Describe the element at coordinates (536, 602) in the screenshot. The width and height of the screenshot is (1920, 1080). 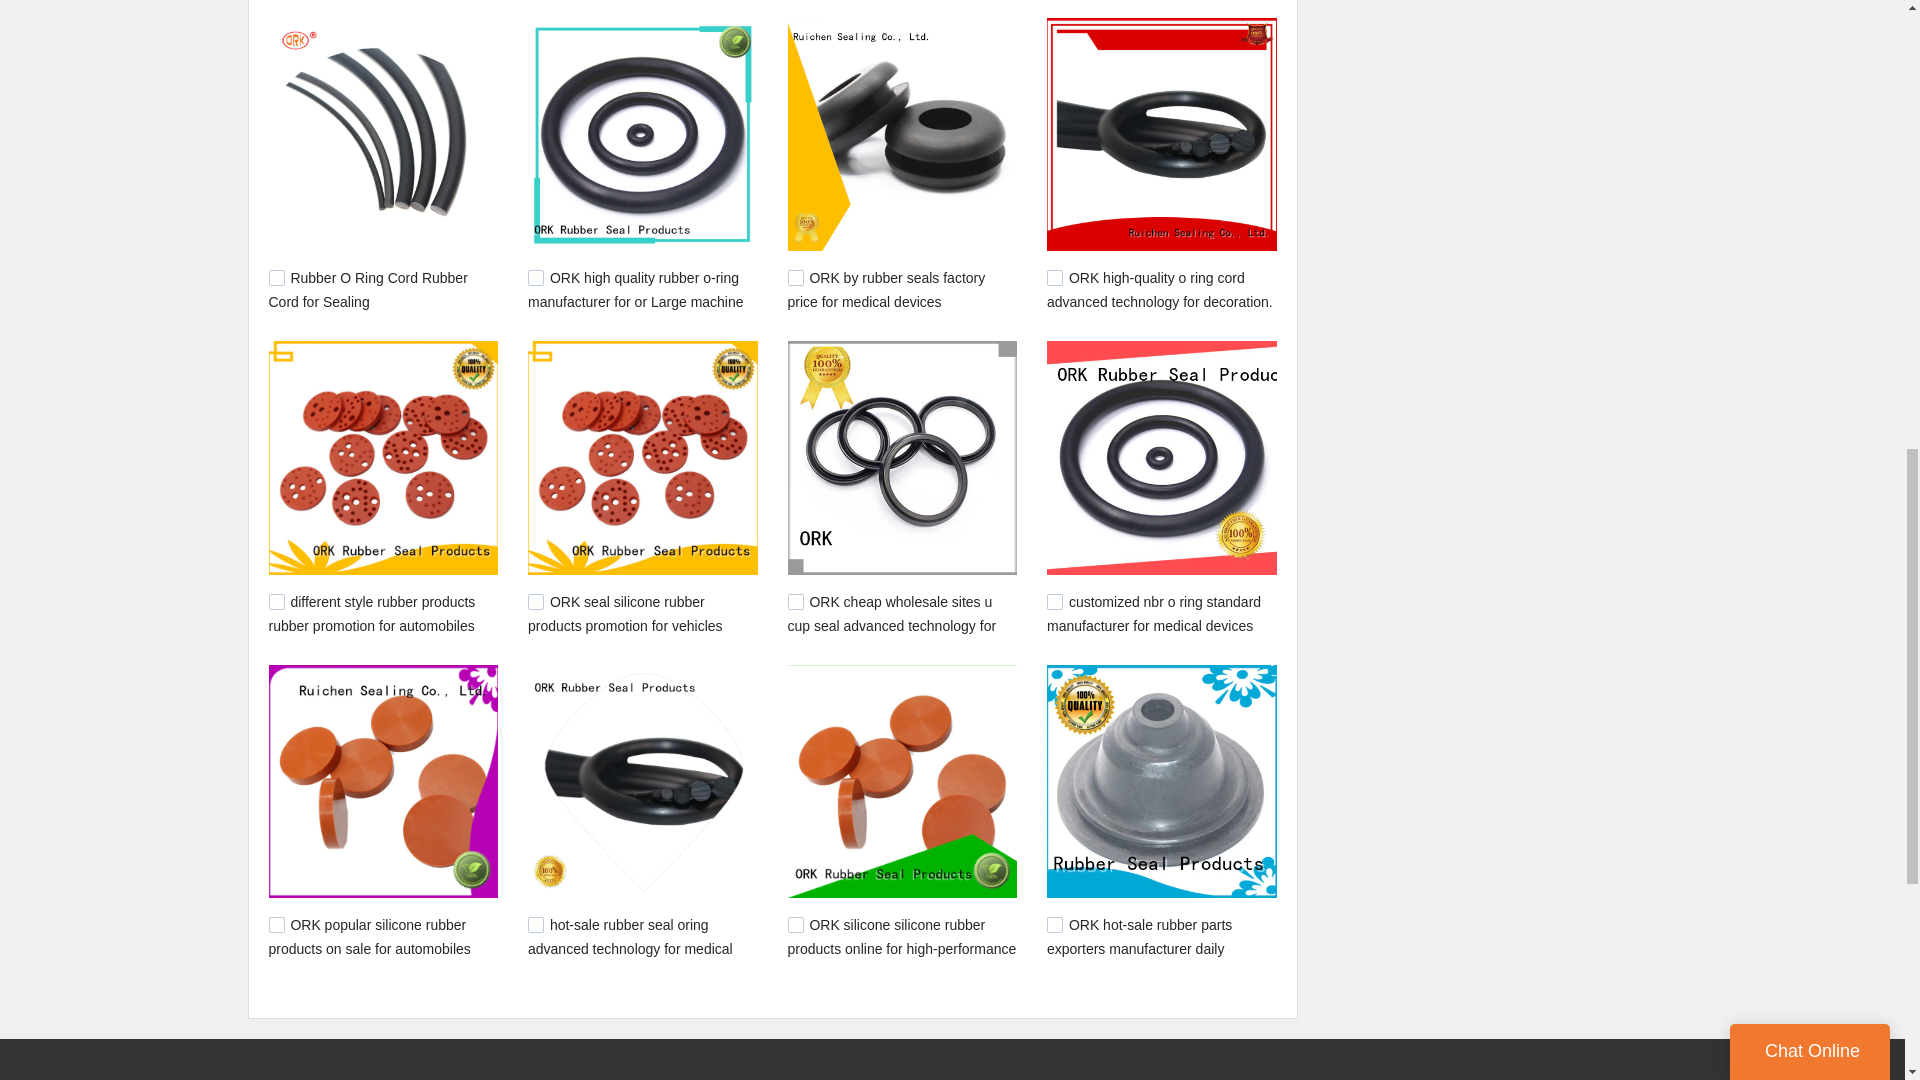
I see `850` at that location.